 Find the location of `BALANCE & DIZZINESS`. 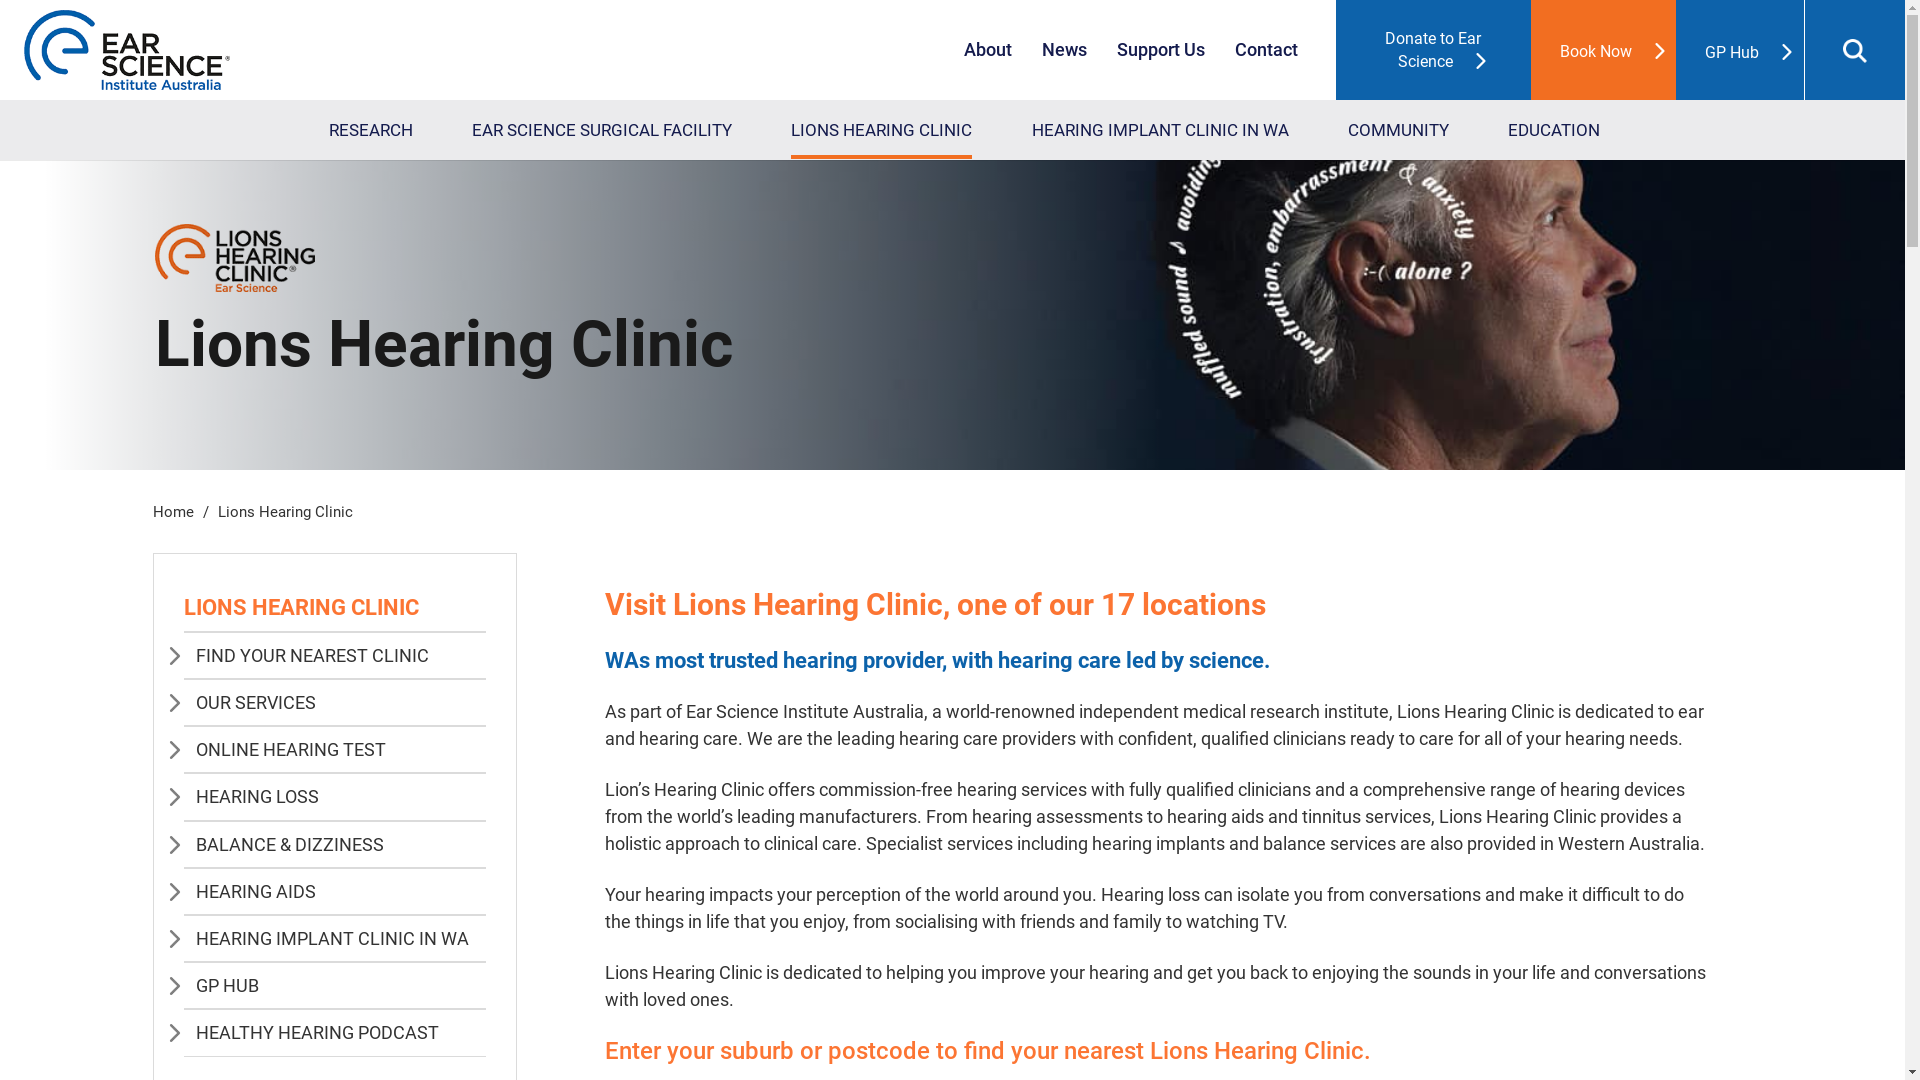

BALANCE & DIZZINESS is located at coordinates (290, 844).